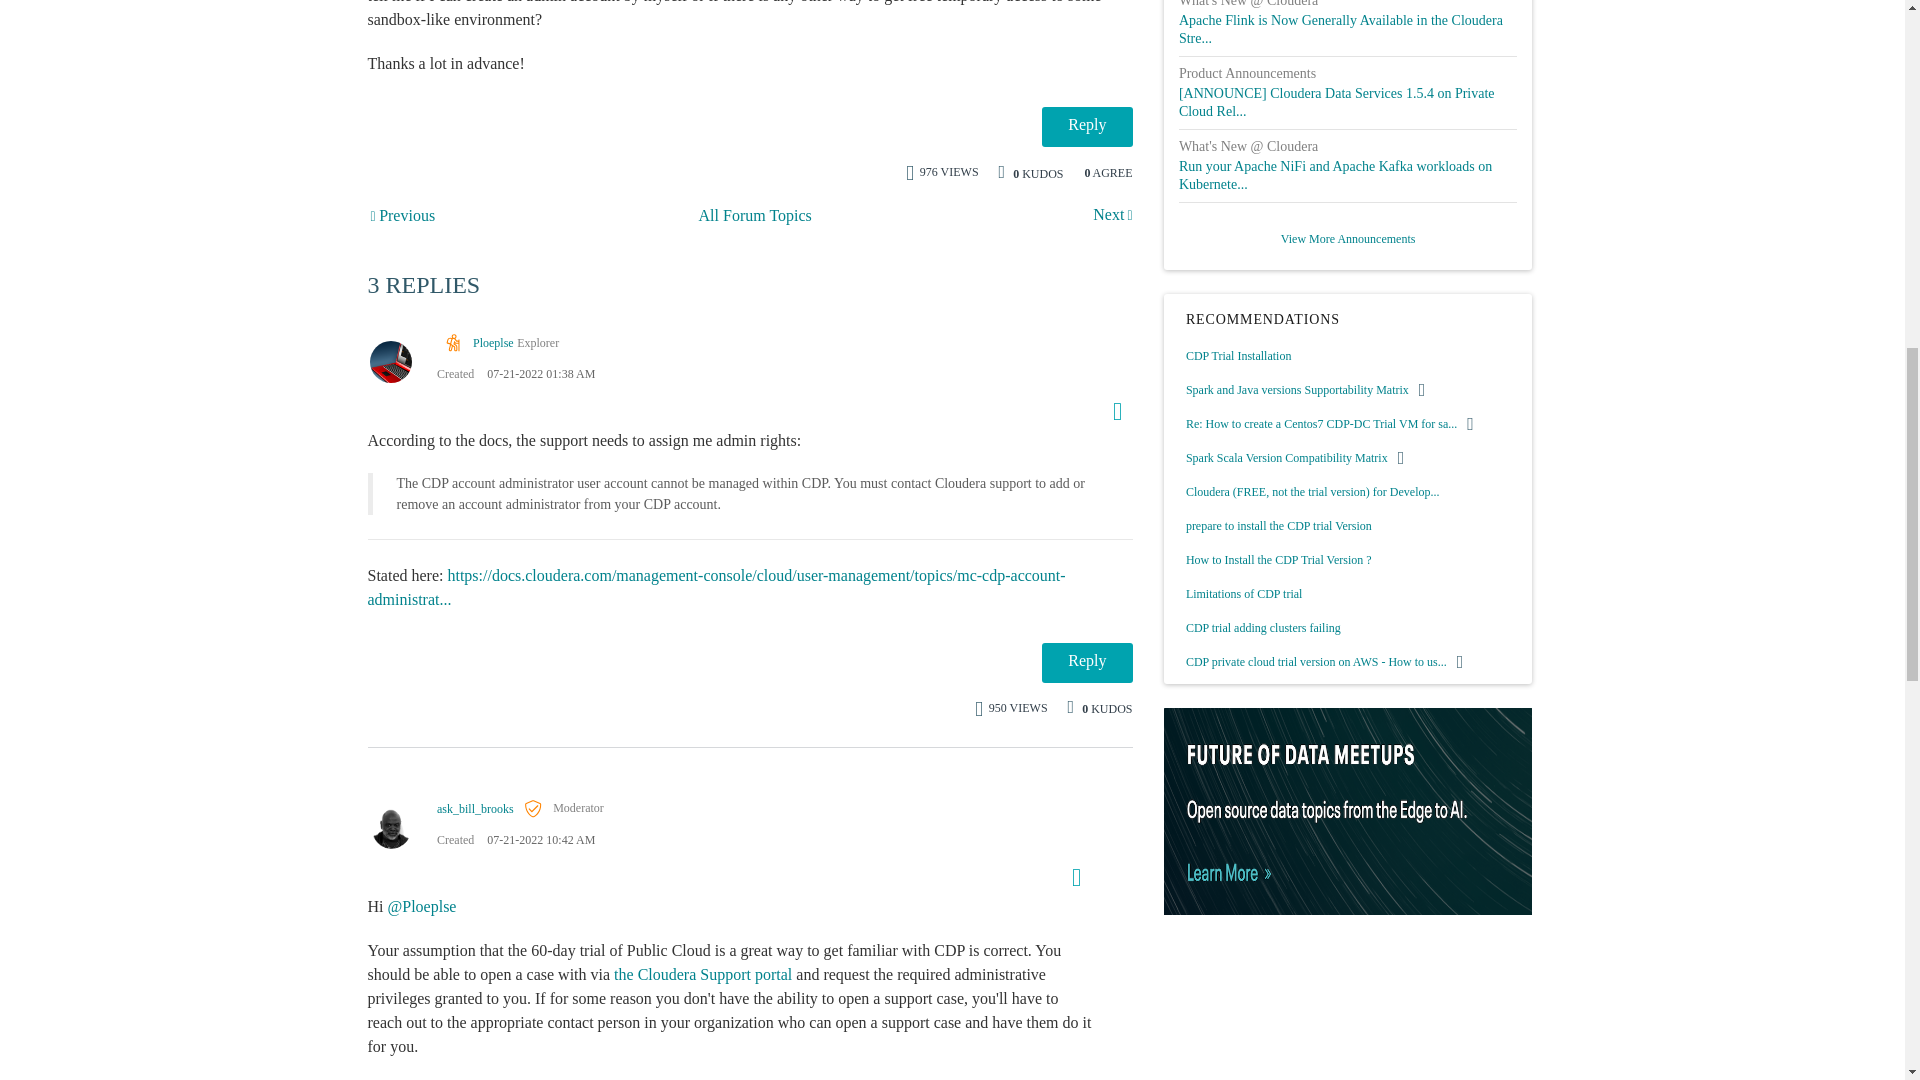 The height and width of the screenshot is (1080, 1920). What do you see at coordinates (755, 216) in the screenshot?
I see `Support Questions` at bounding box center [755, 216].